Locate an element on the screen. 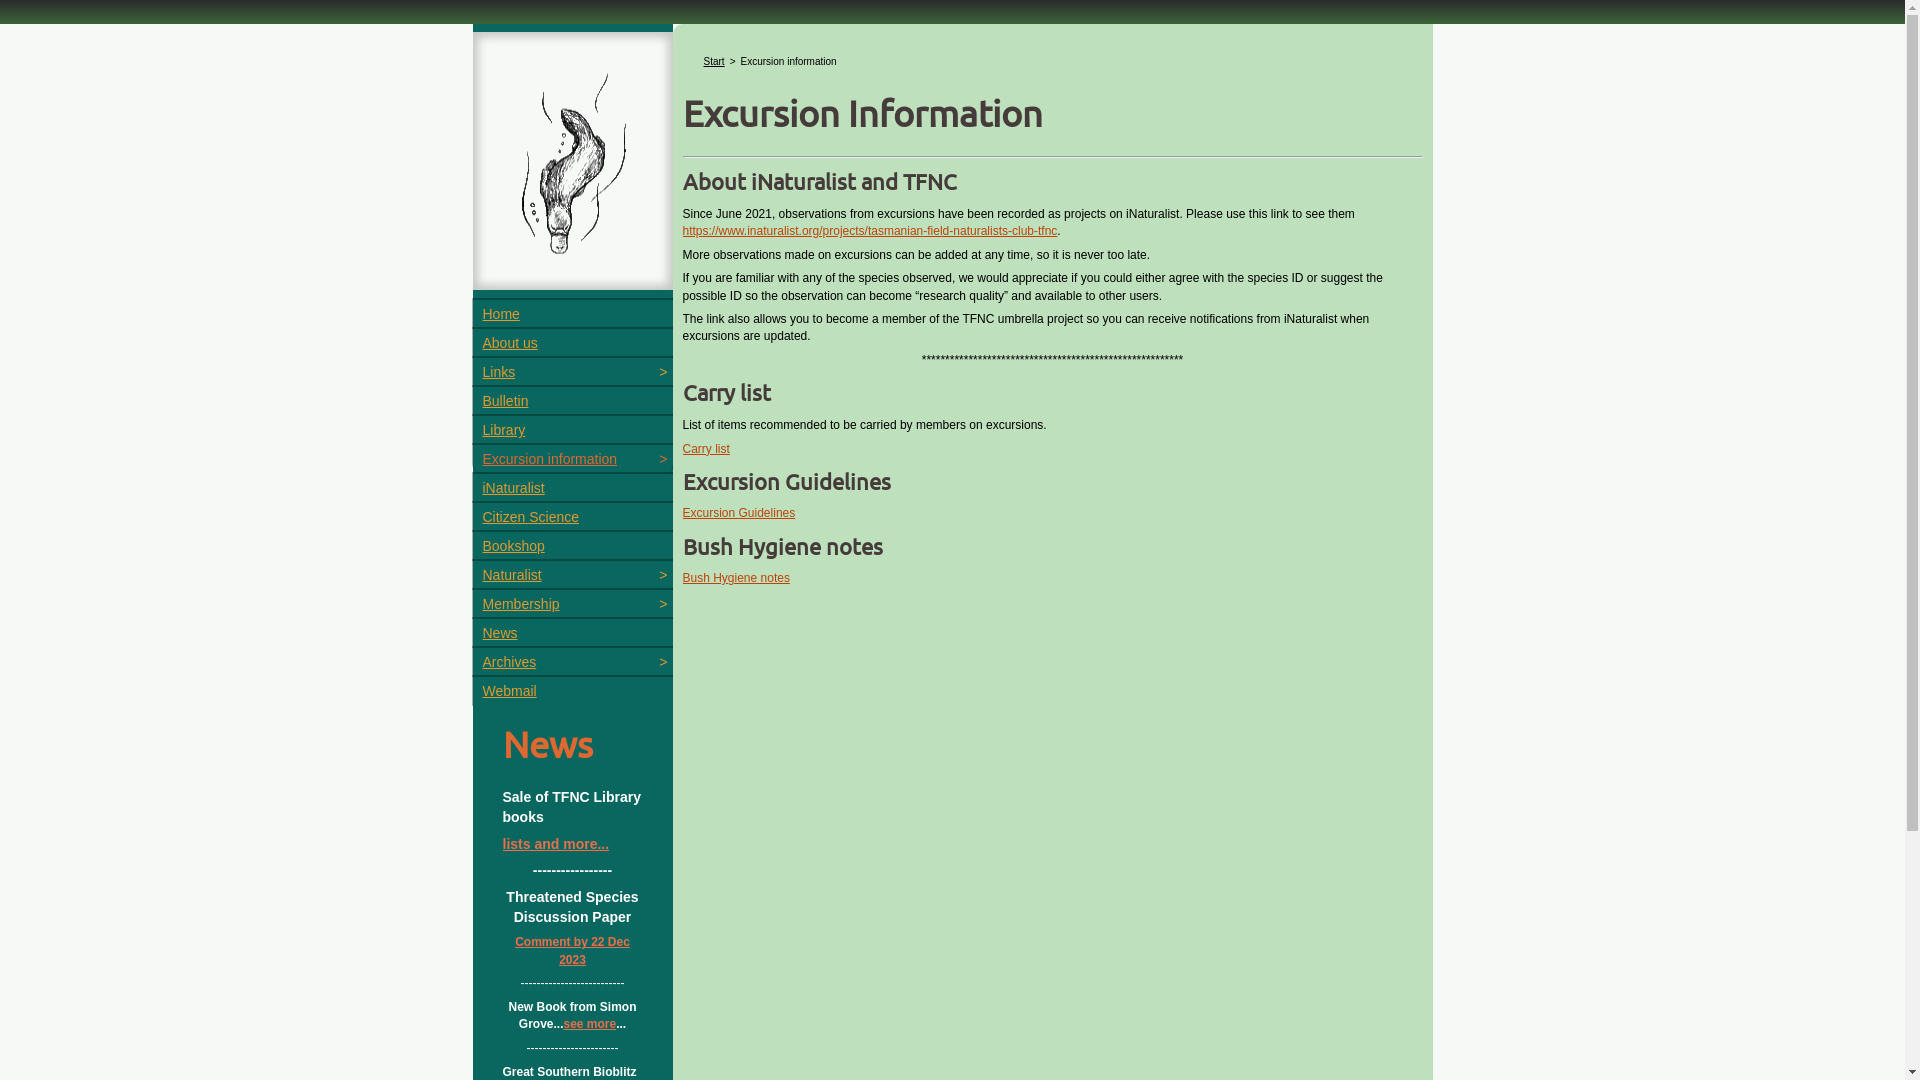  13 is located at coordinates (1091, 38).